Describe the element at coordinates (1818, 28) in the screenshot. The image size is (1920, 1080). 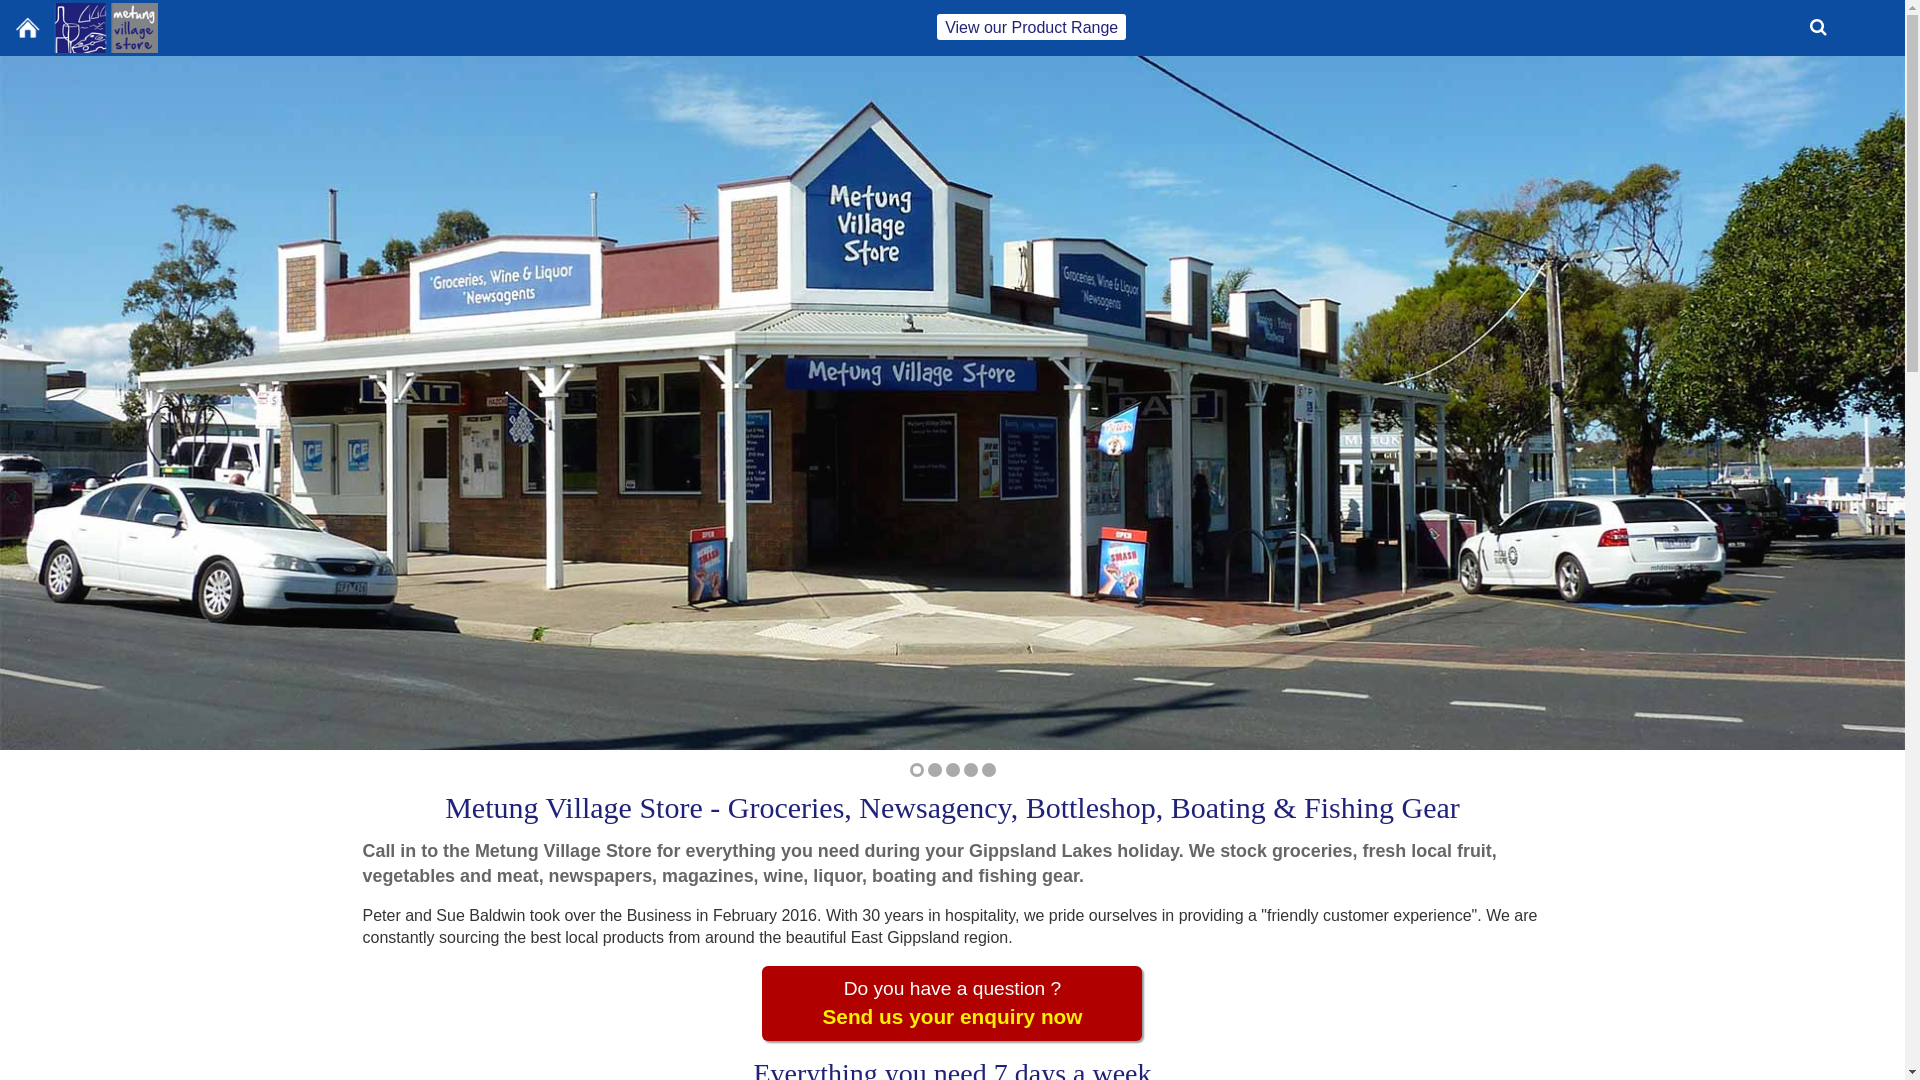
I see `Search the Website` at that location.